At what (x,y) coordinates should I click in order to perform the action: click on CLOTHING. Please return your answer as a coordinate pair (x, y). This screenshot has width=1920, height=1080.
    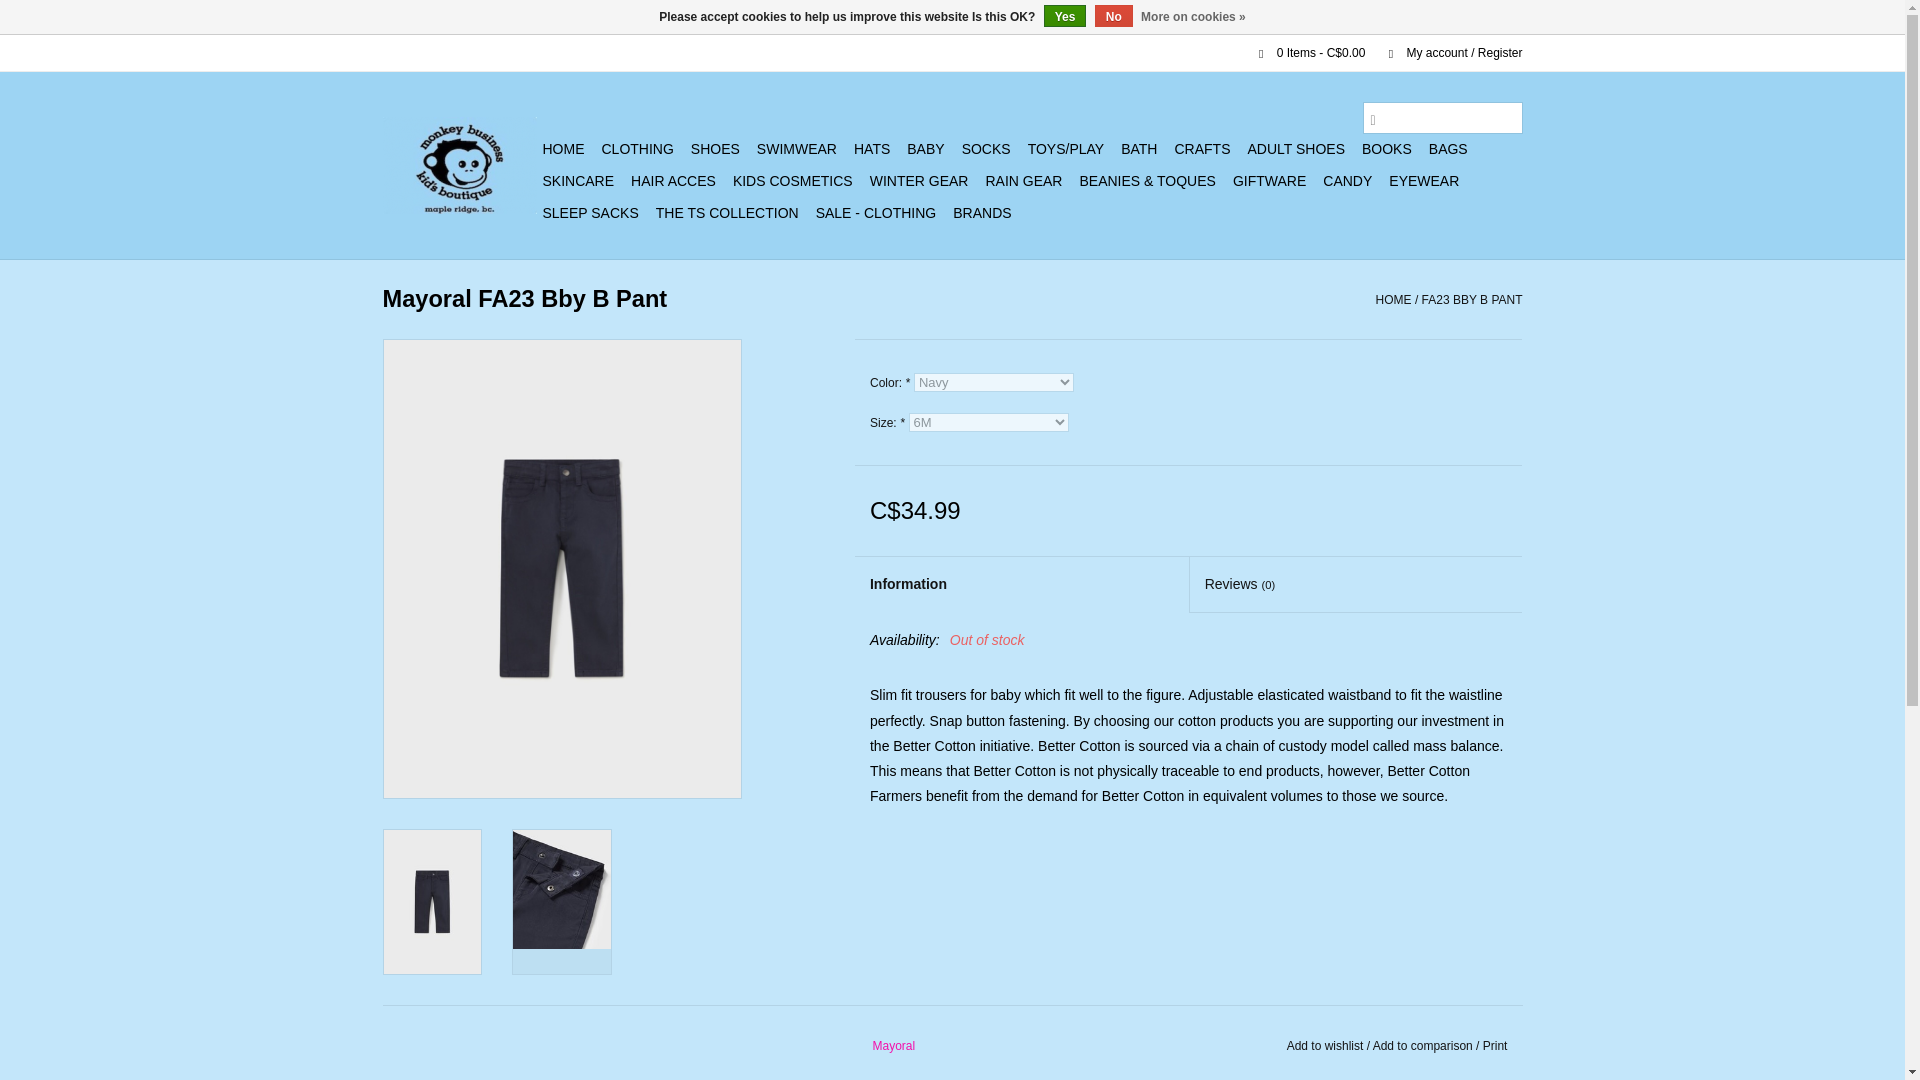
    Looking at the image, I should click on (637, 148).